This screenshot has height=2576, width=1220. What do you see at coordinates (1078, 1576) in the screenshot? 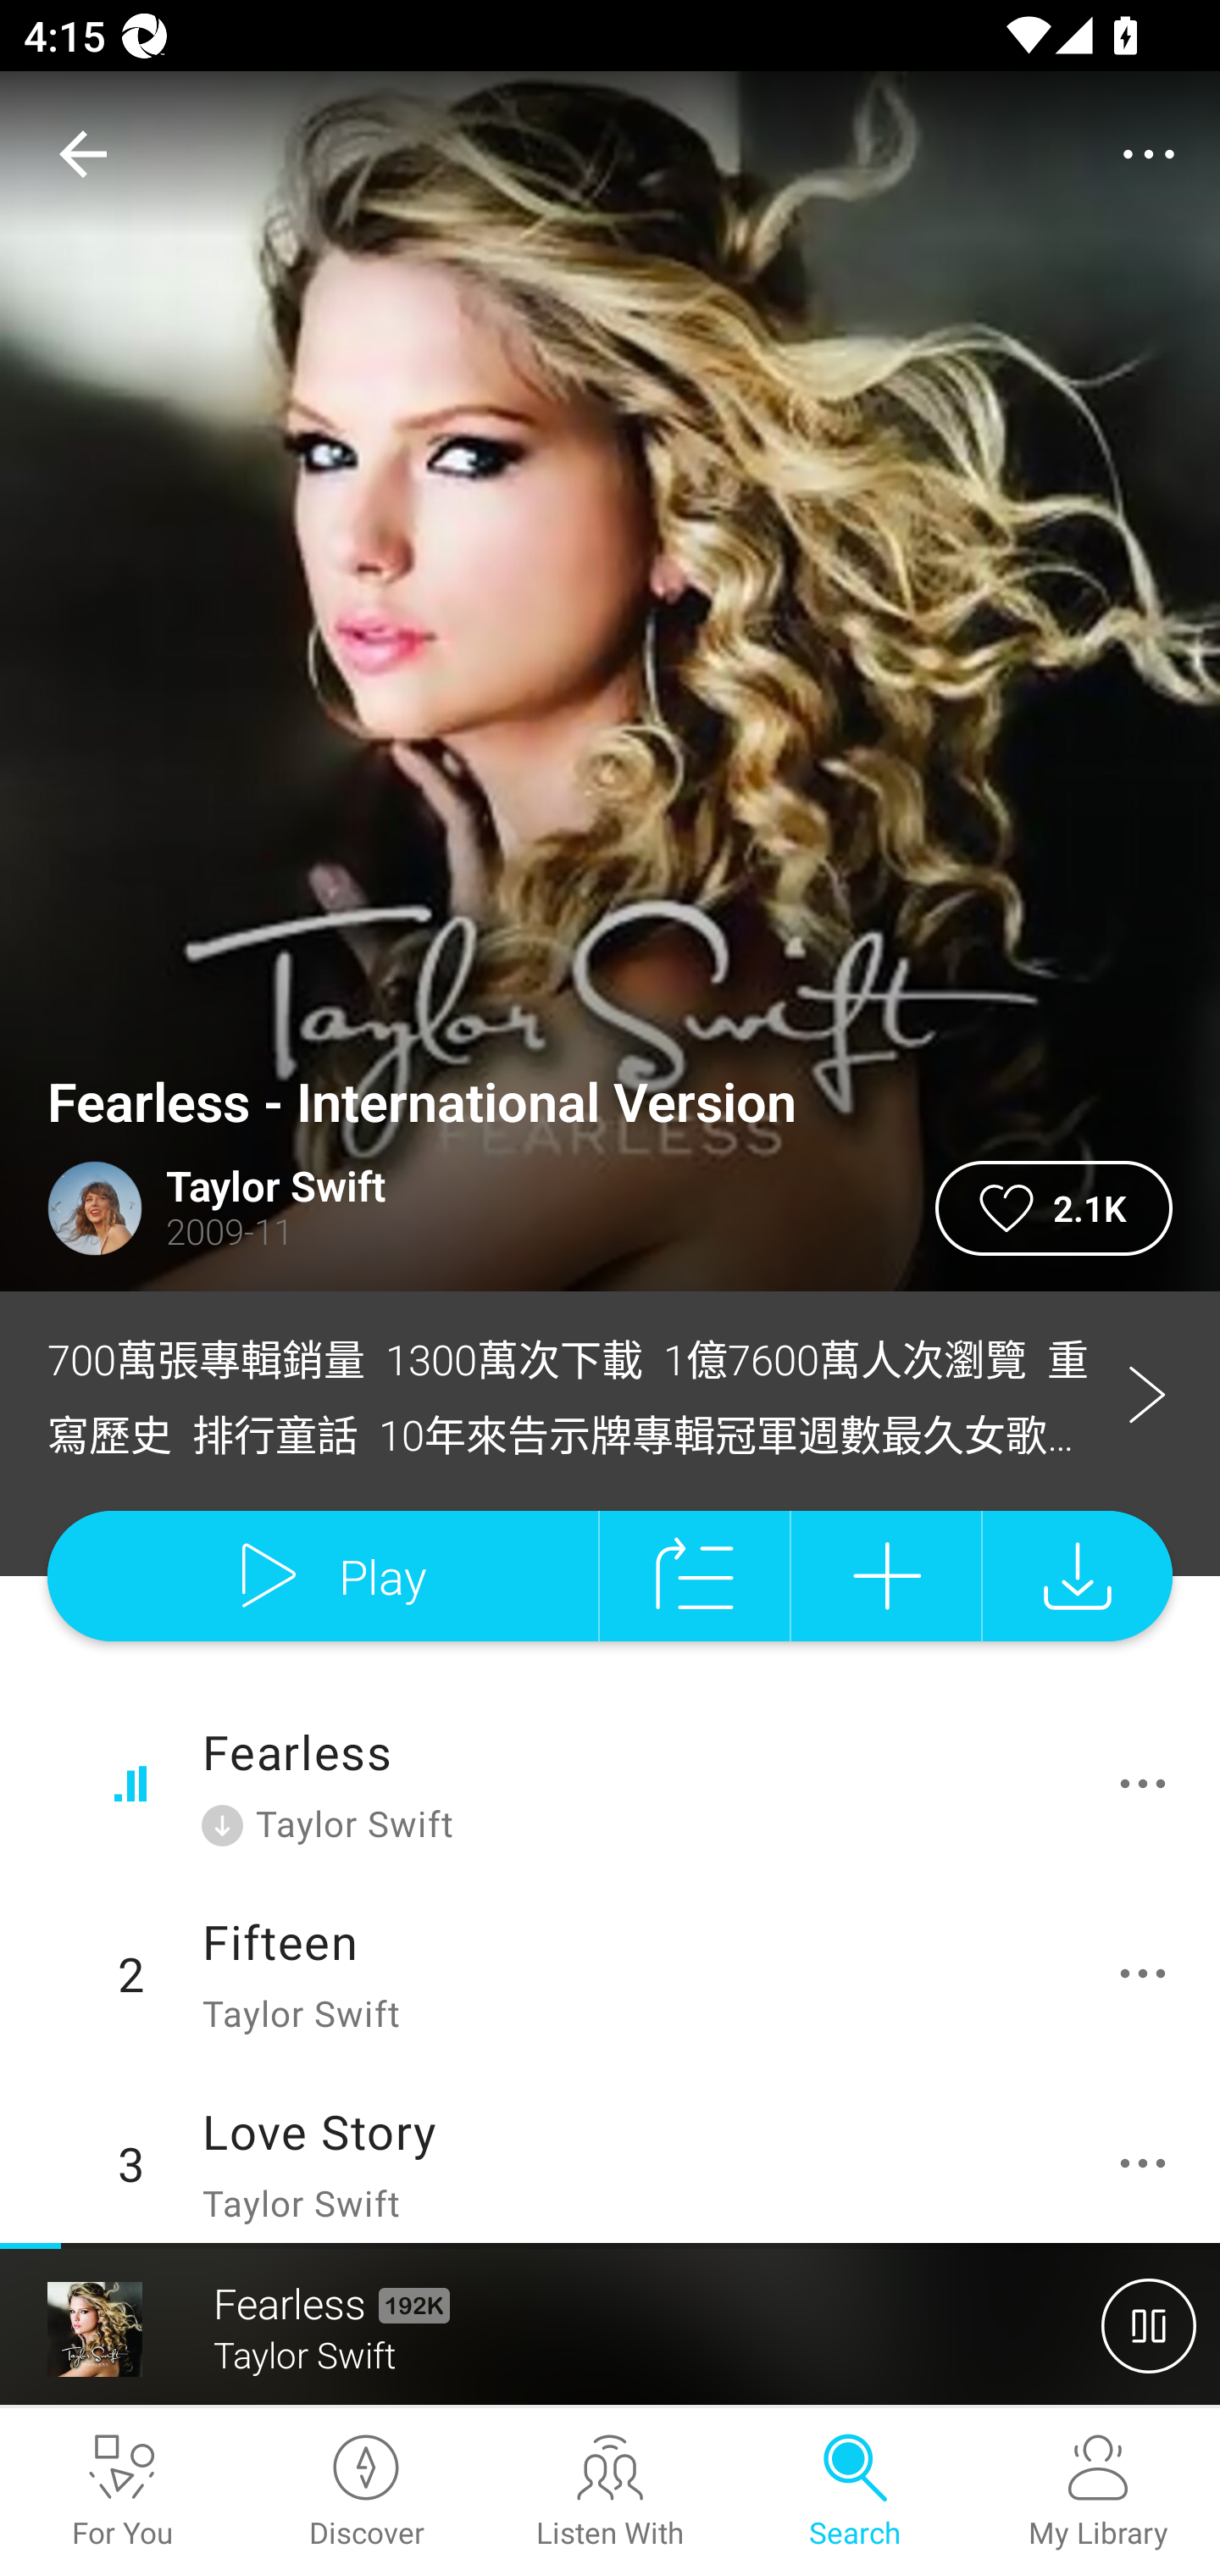
I see `下載歌曲至手機` at bounding box center [1078, 1576].